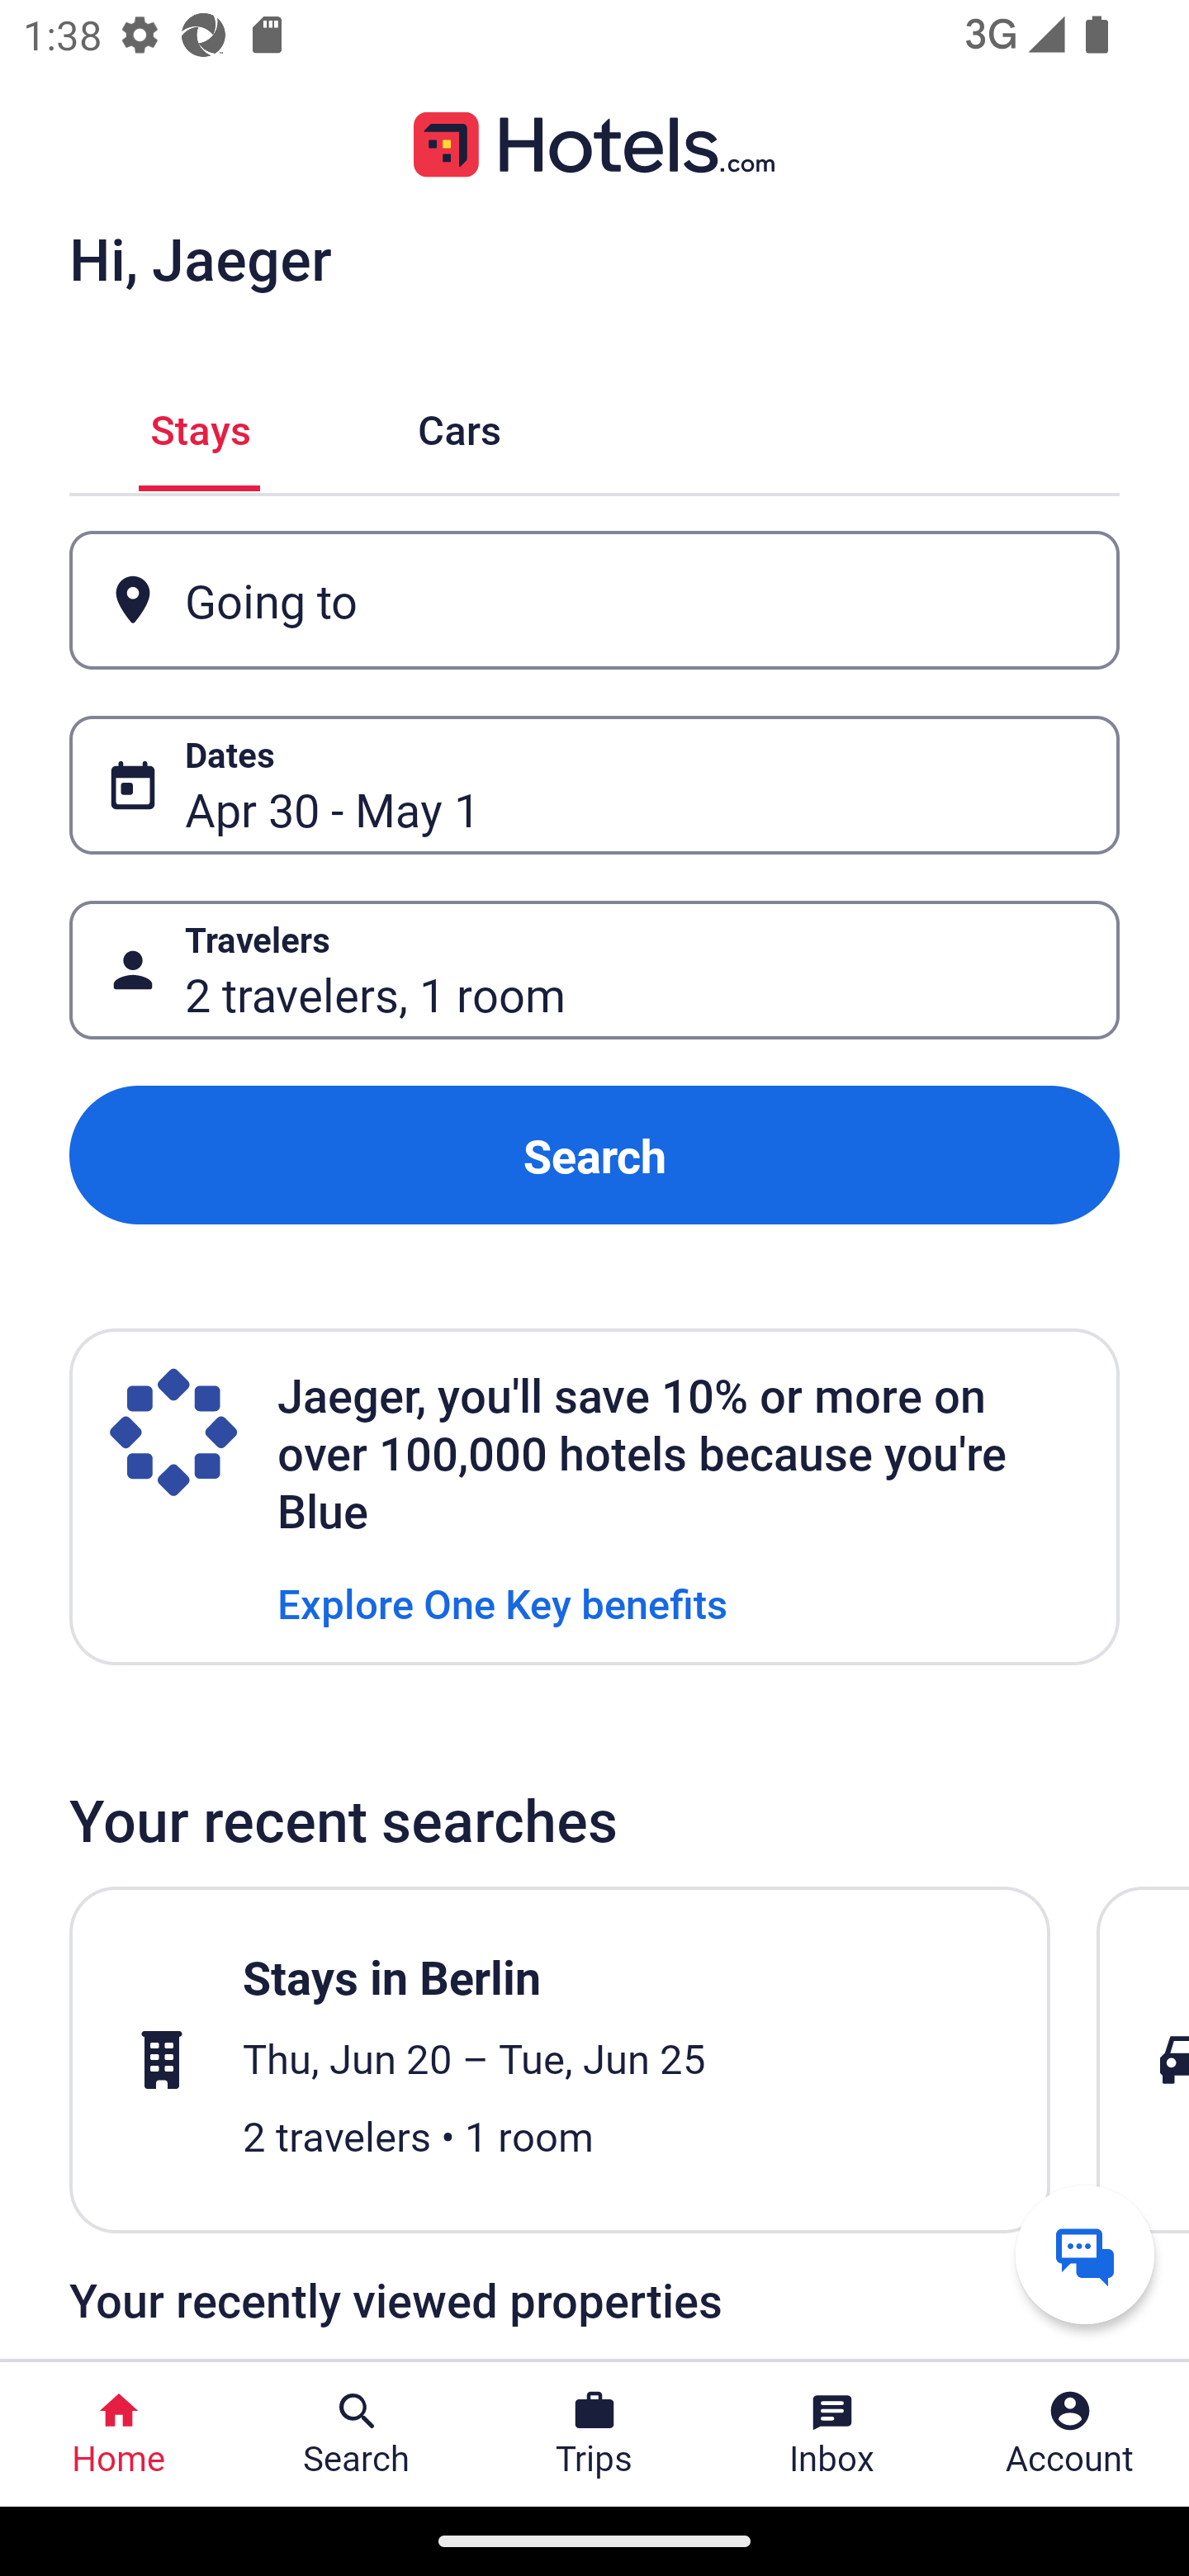 This screenshot has height=2576, width=1189. I want to click on Account Profile. Button, so click(1070, 2434).